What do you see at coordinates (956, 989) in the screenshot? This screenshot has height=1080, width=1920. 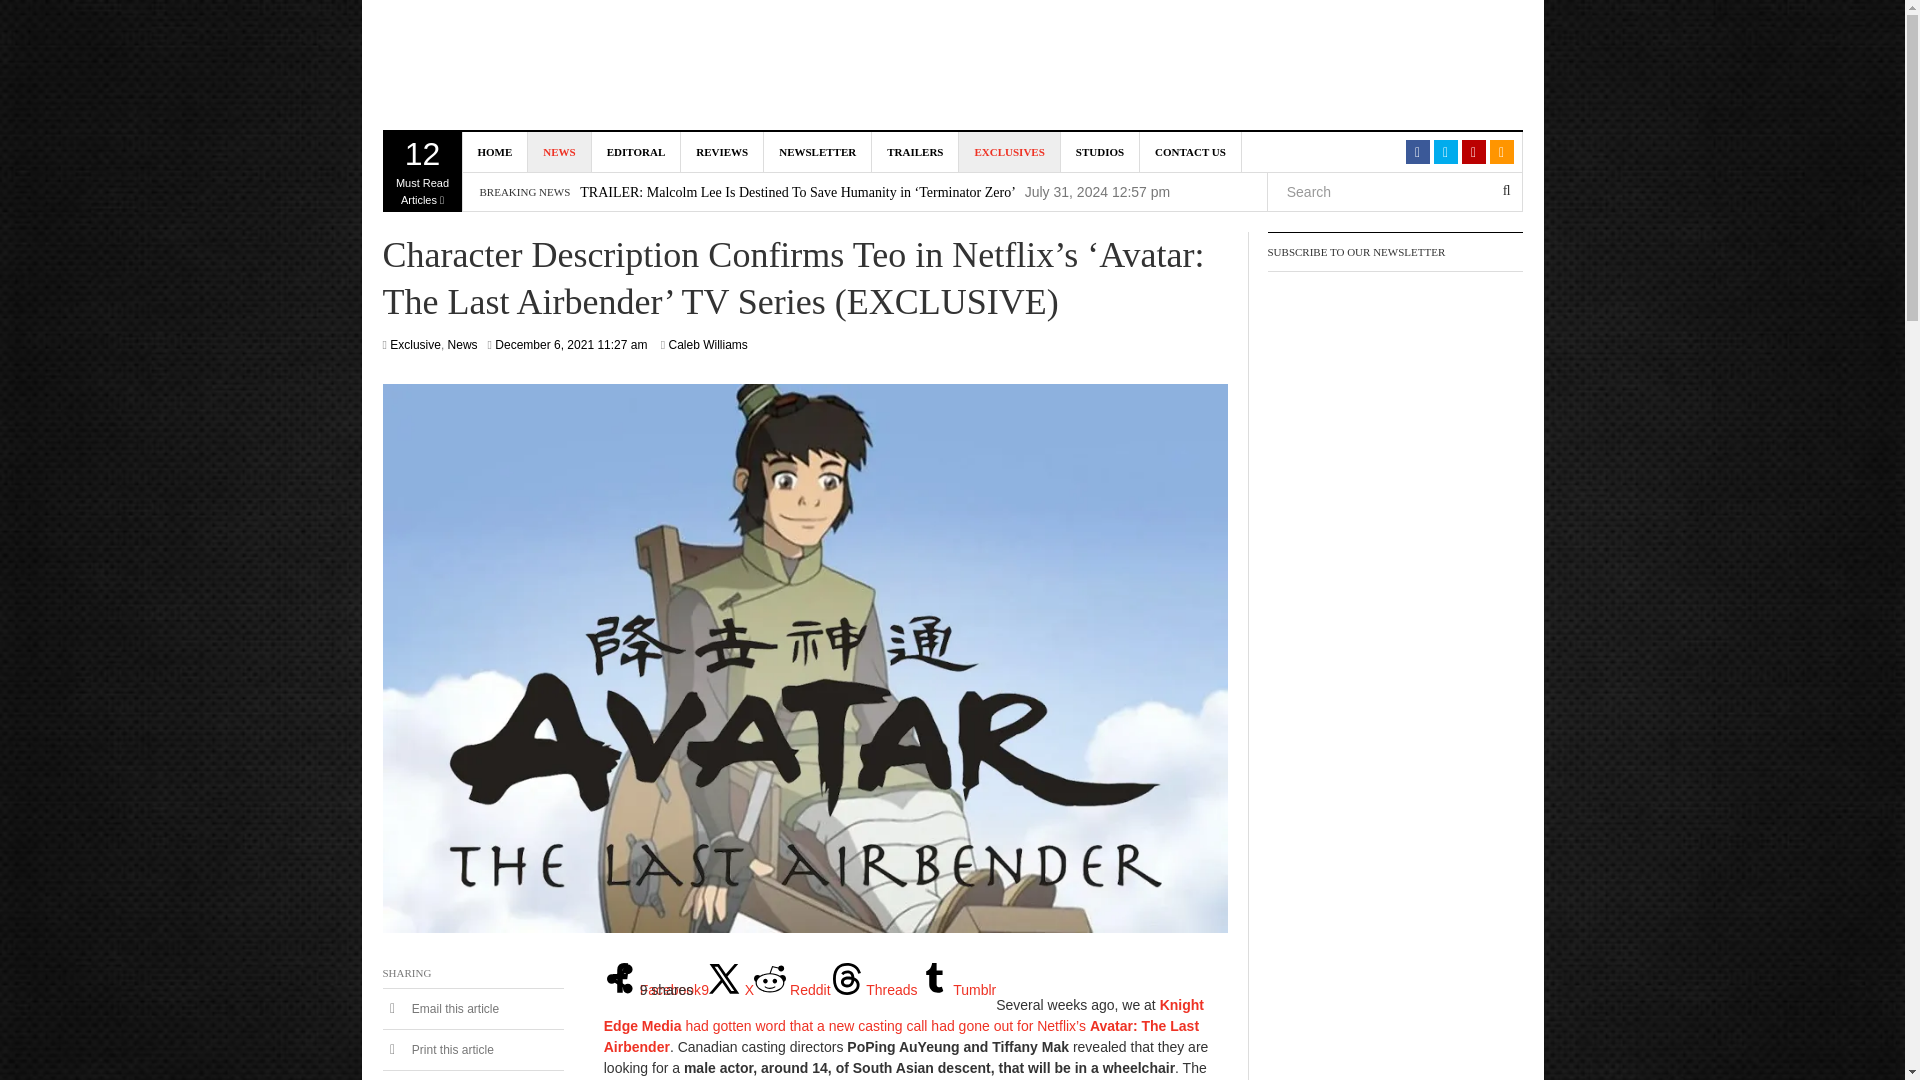 I see `Share on Tumblr` at bounding box center [956, 989].